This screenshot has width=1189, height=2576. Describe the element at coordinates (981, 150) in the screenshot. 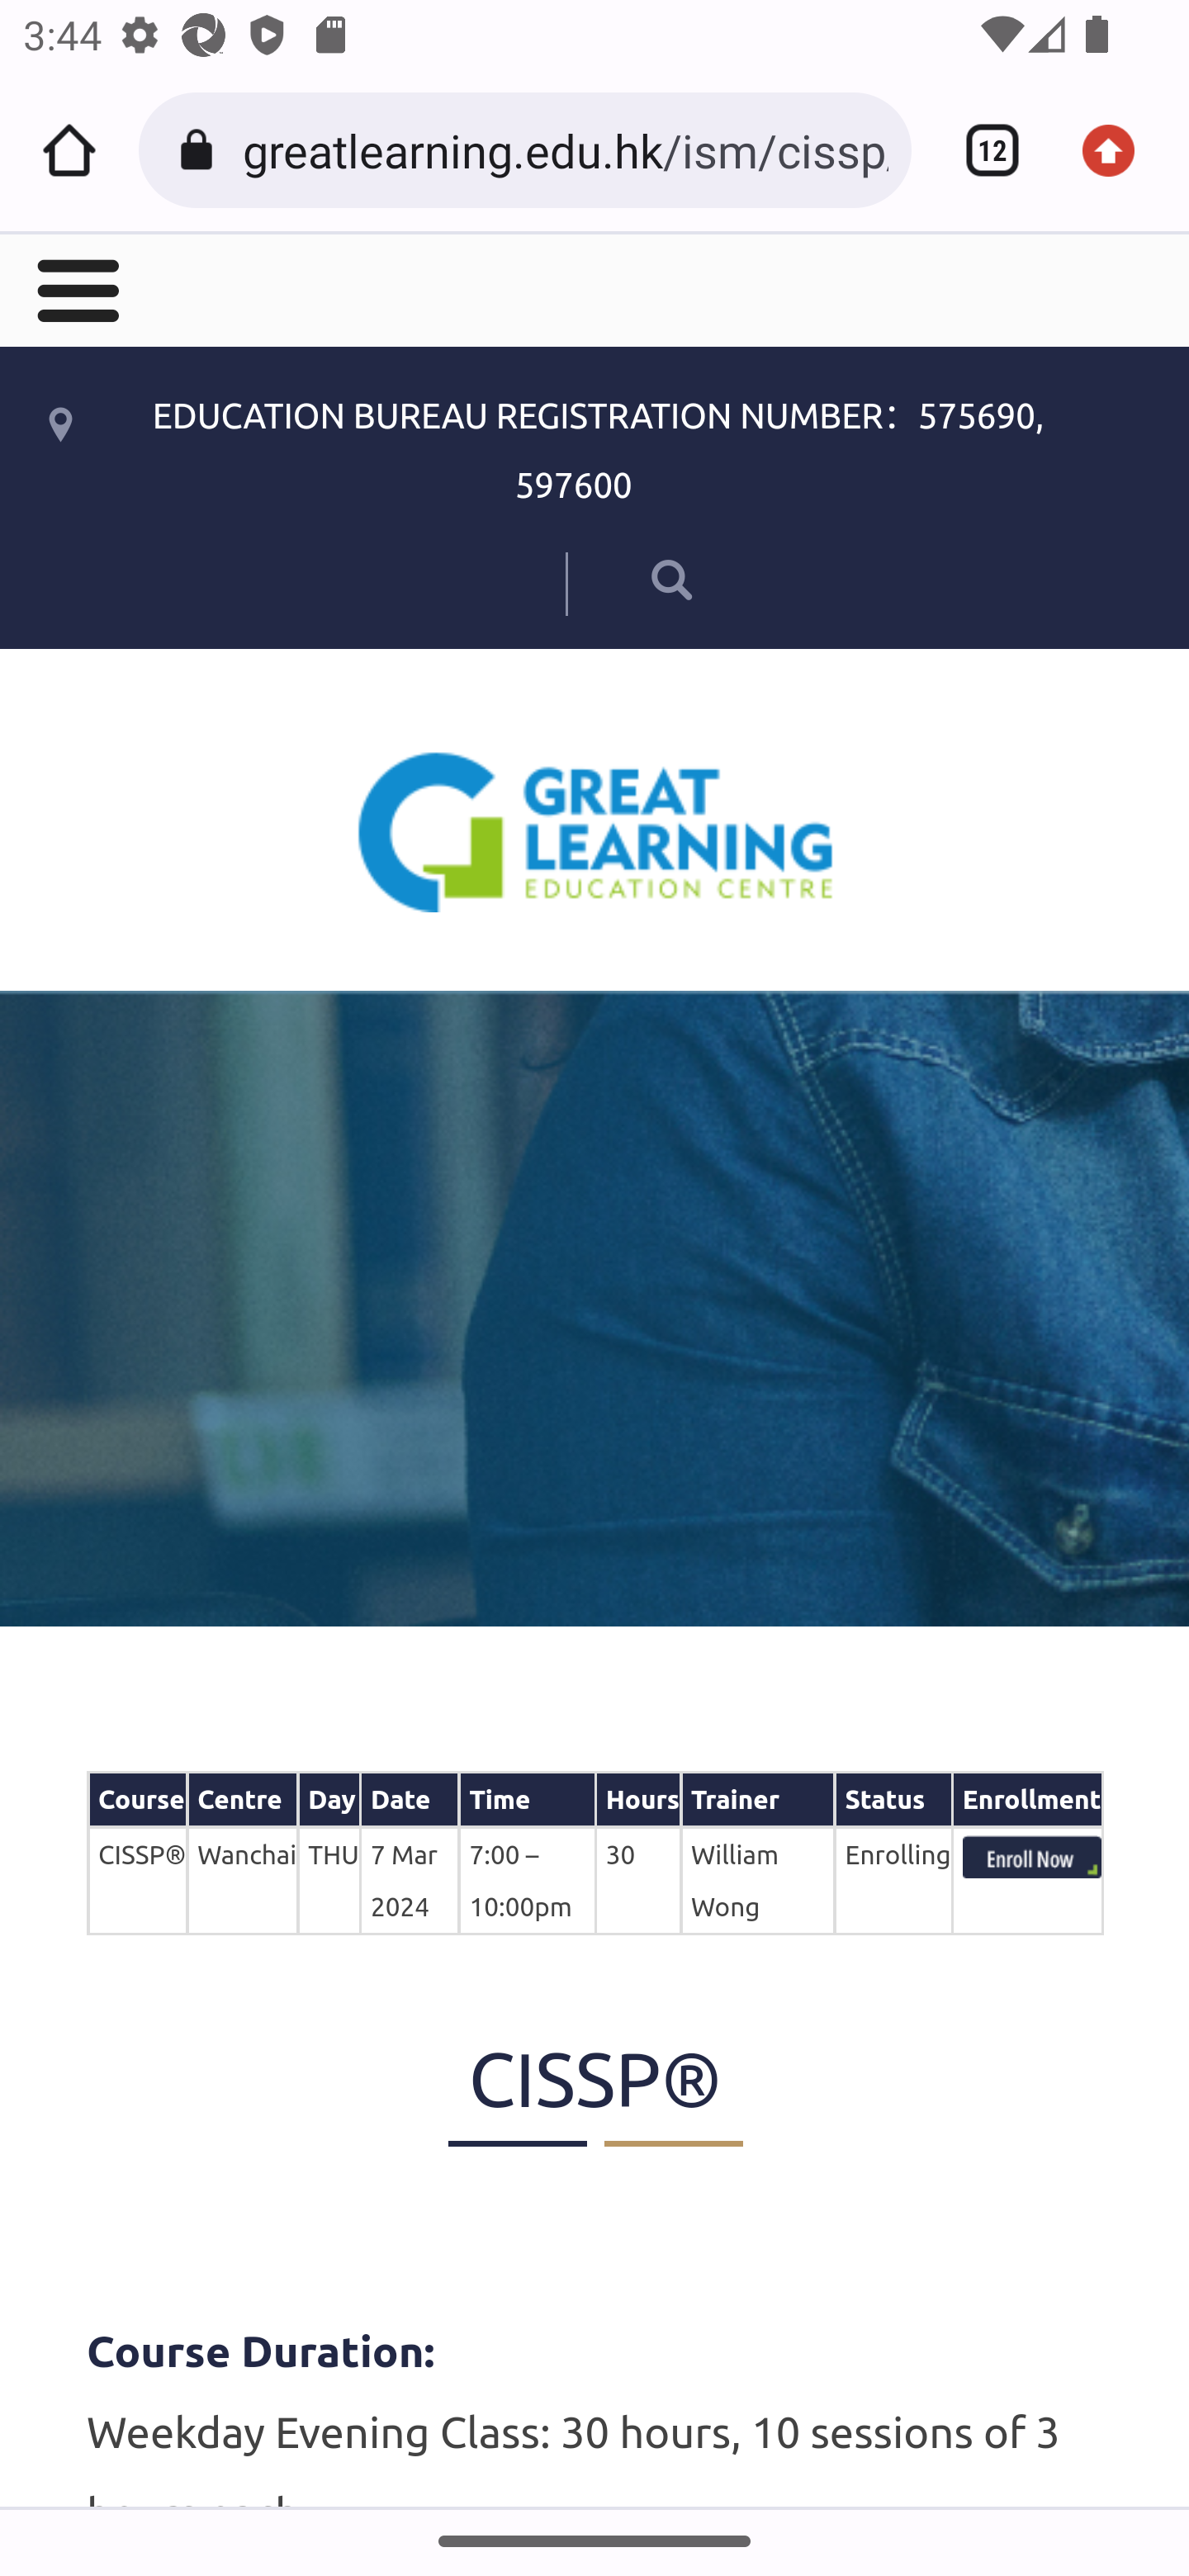

I see `Switch or close tabs` at that location.